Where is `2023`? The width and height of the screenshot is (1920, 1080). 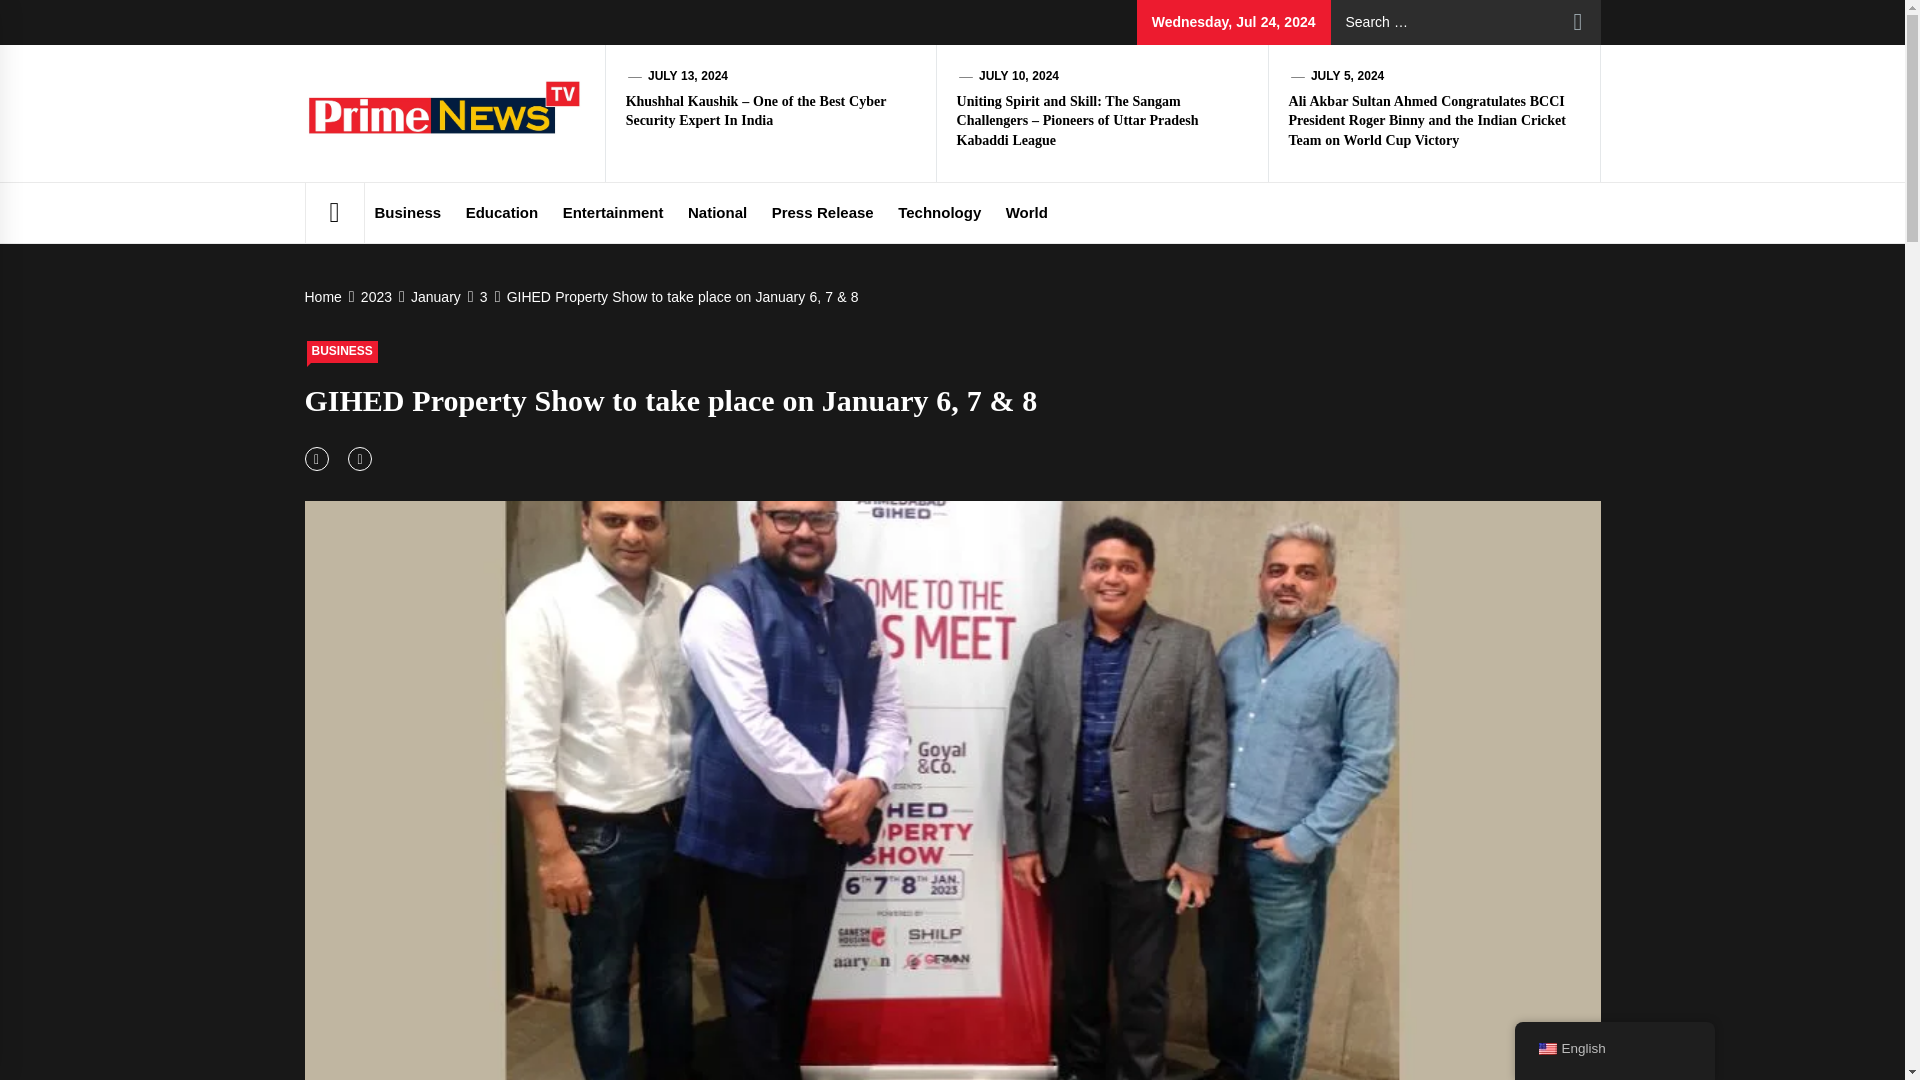 2023 is located at coordinates (374, 296).